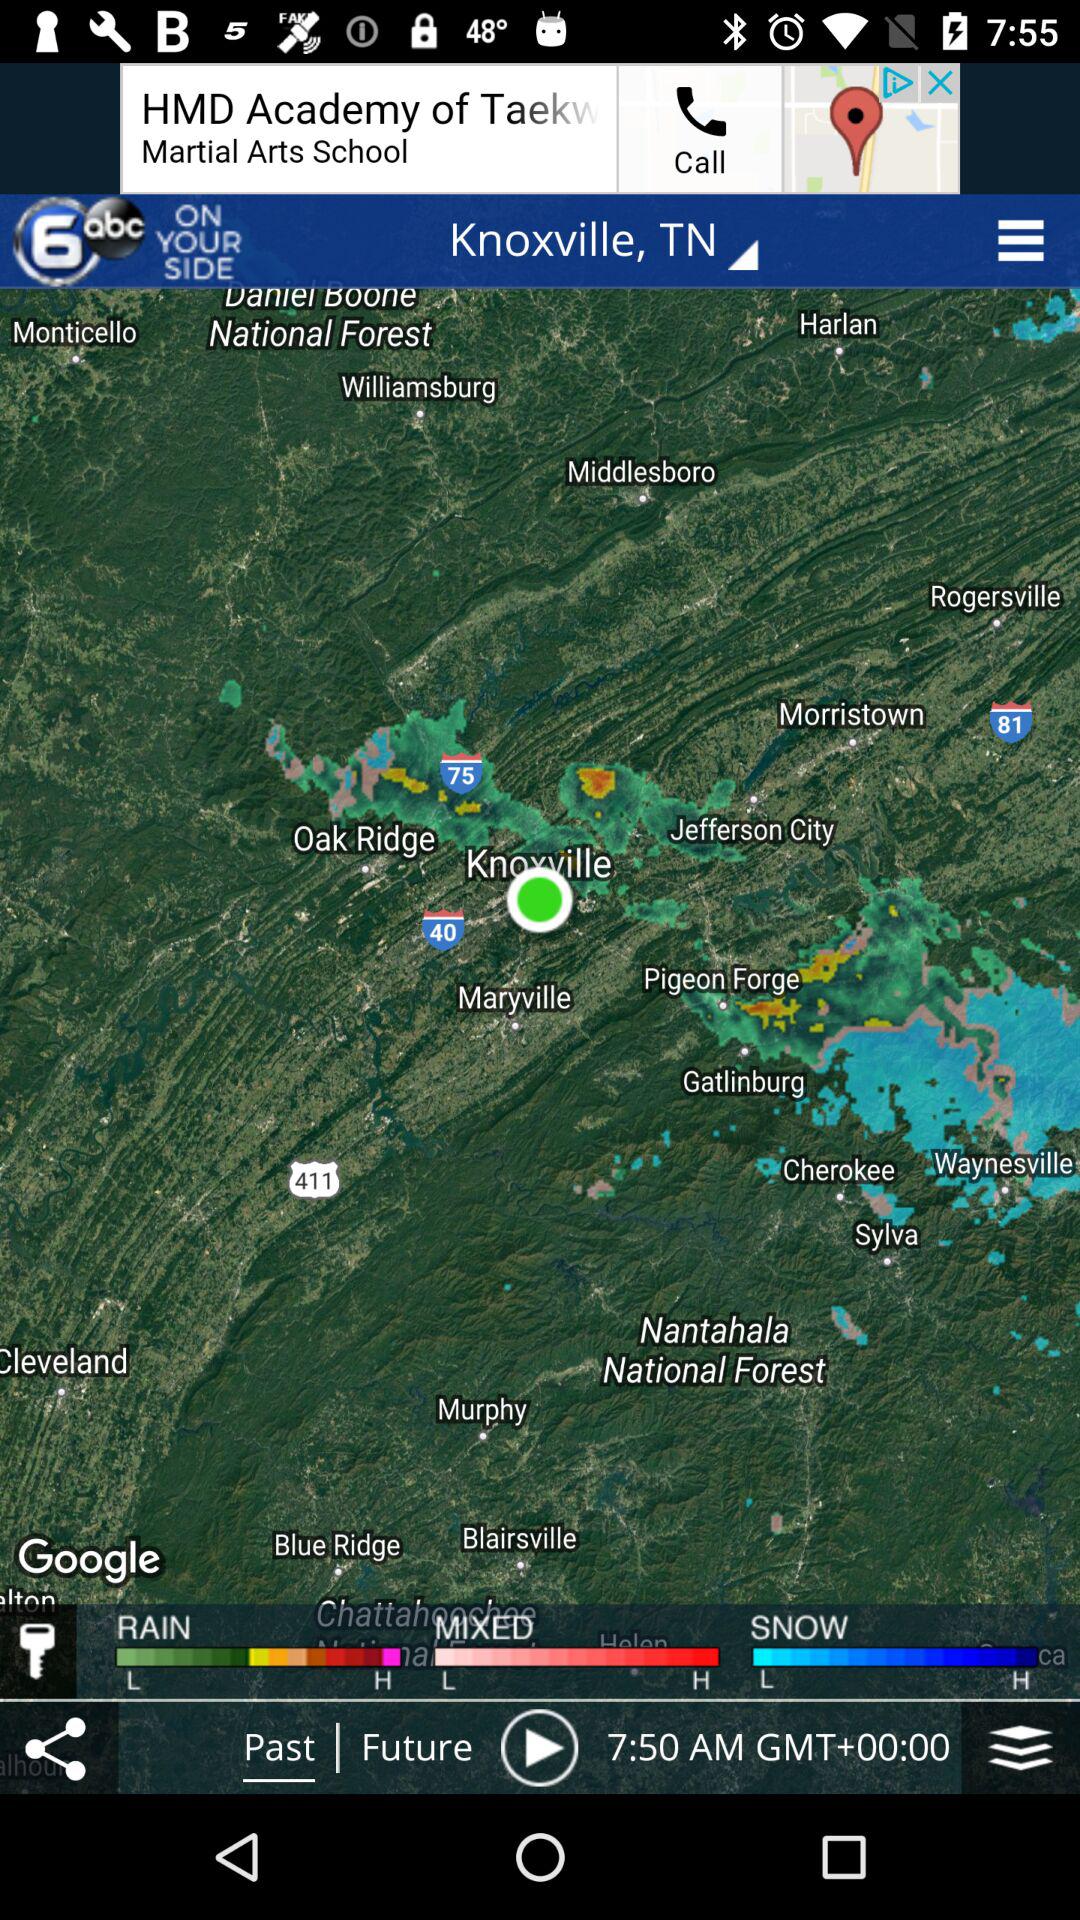  What do you see at coordinates (618, 240) in the screenshot?
I see `swipe to knoxville, tn icon` at bounding box center [618, 240].